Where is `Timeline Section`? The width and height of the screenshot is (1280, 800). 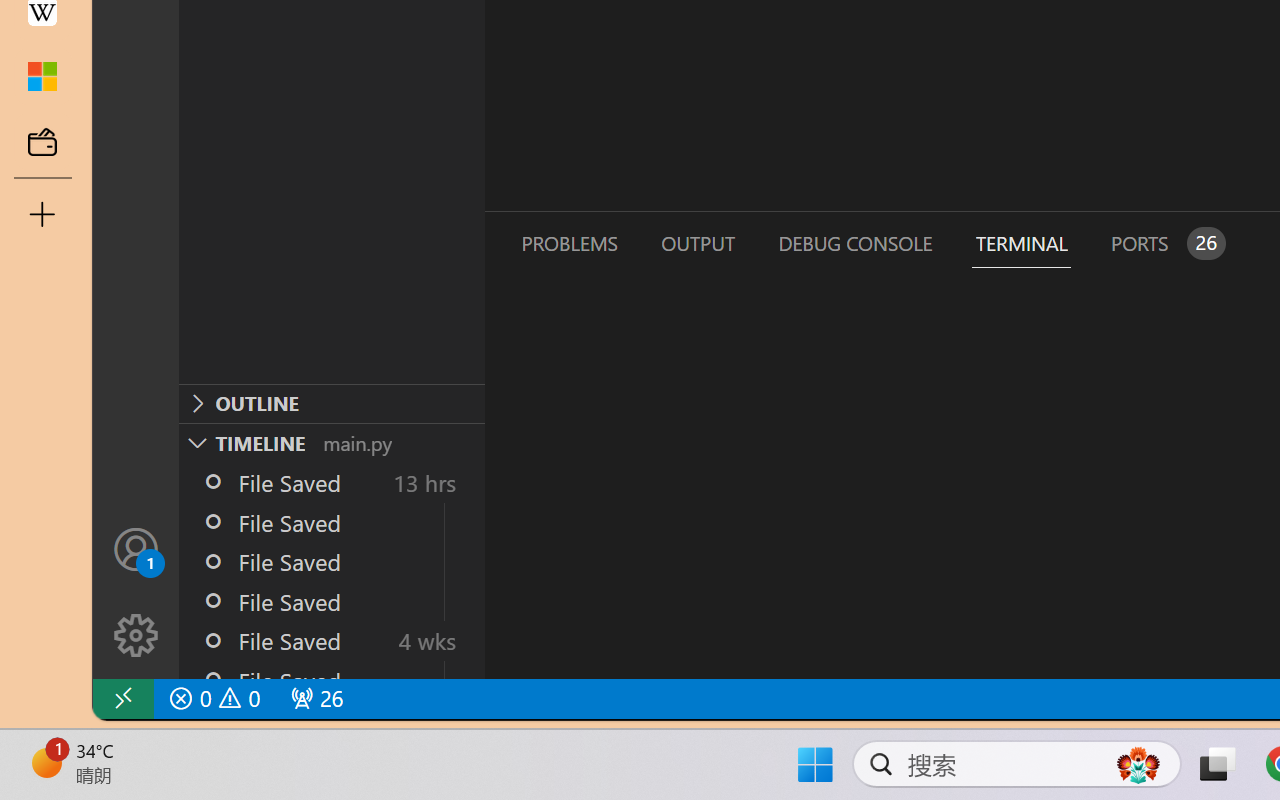 Timeline Section is located at coordinates (331, 442).